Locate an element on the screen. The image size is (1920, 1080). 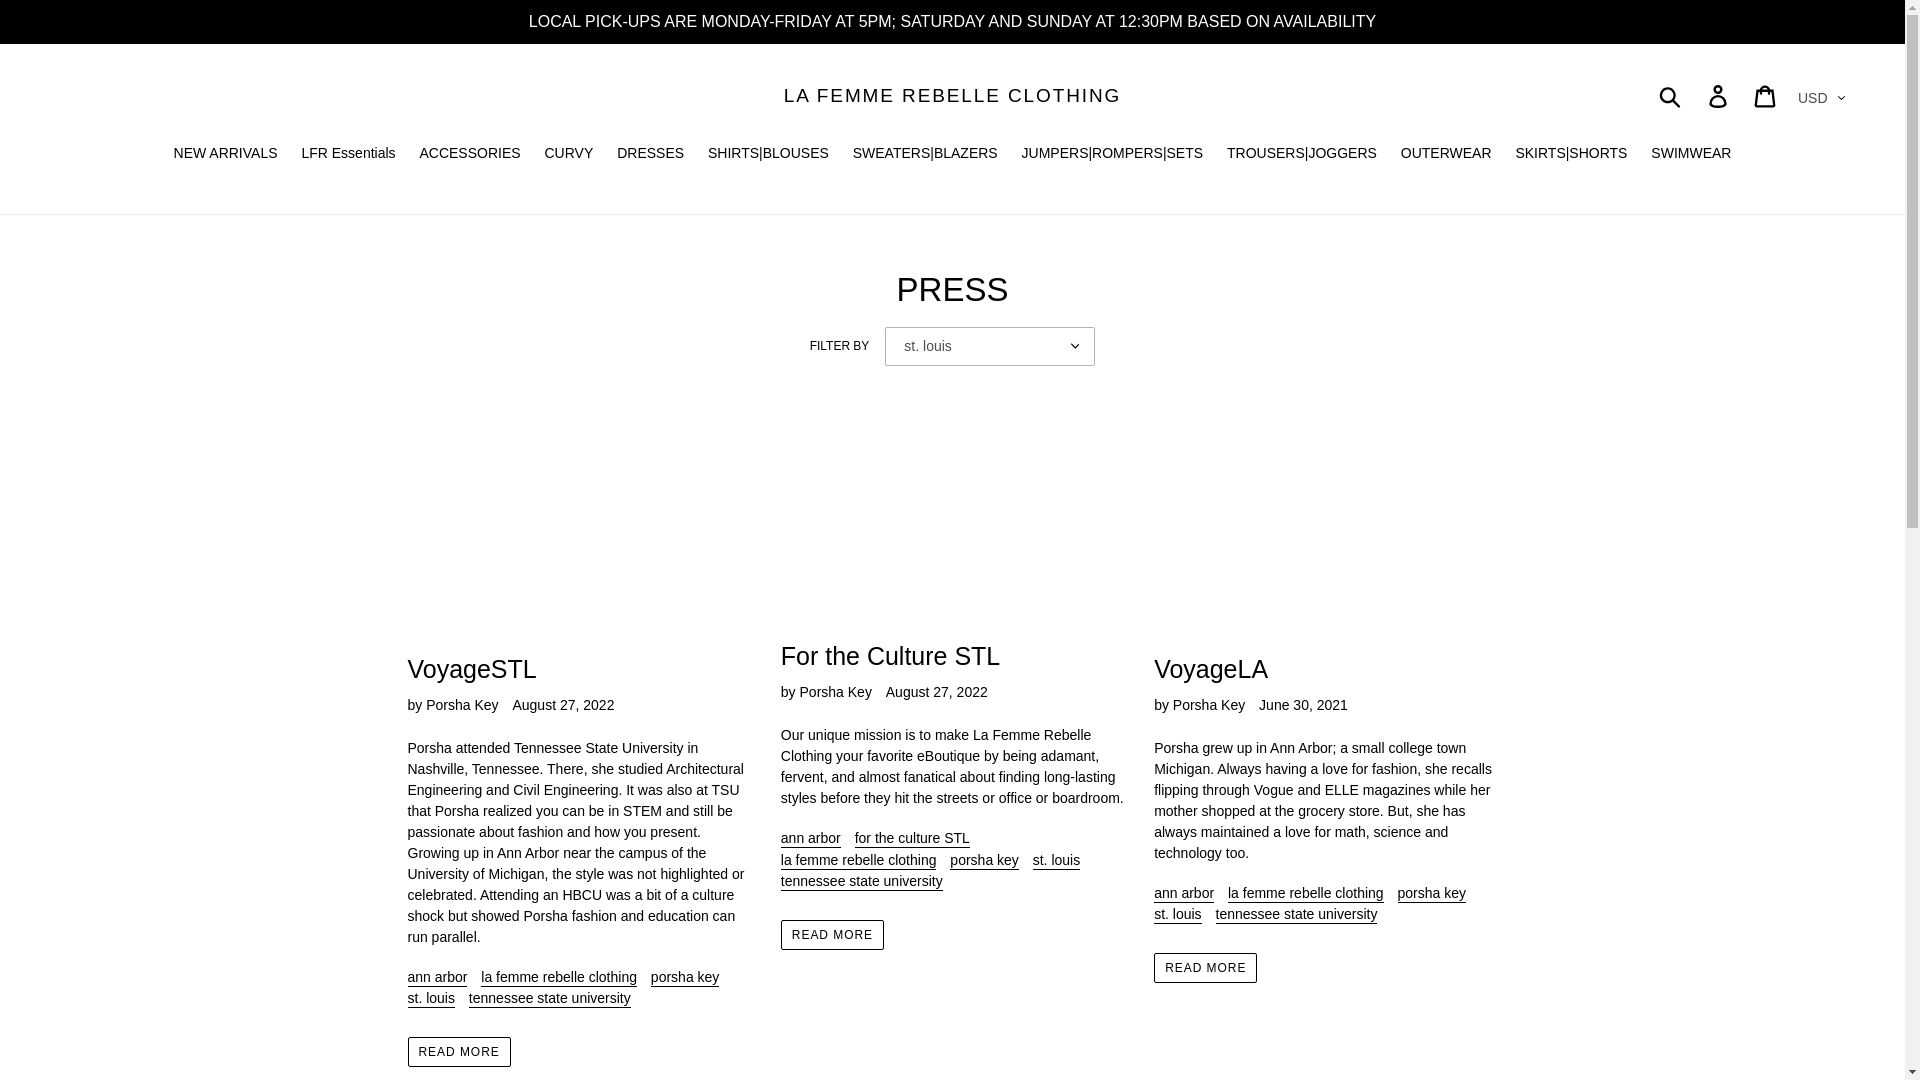
VoyageSTL is located at coordinates (578, 552).